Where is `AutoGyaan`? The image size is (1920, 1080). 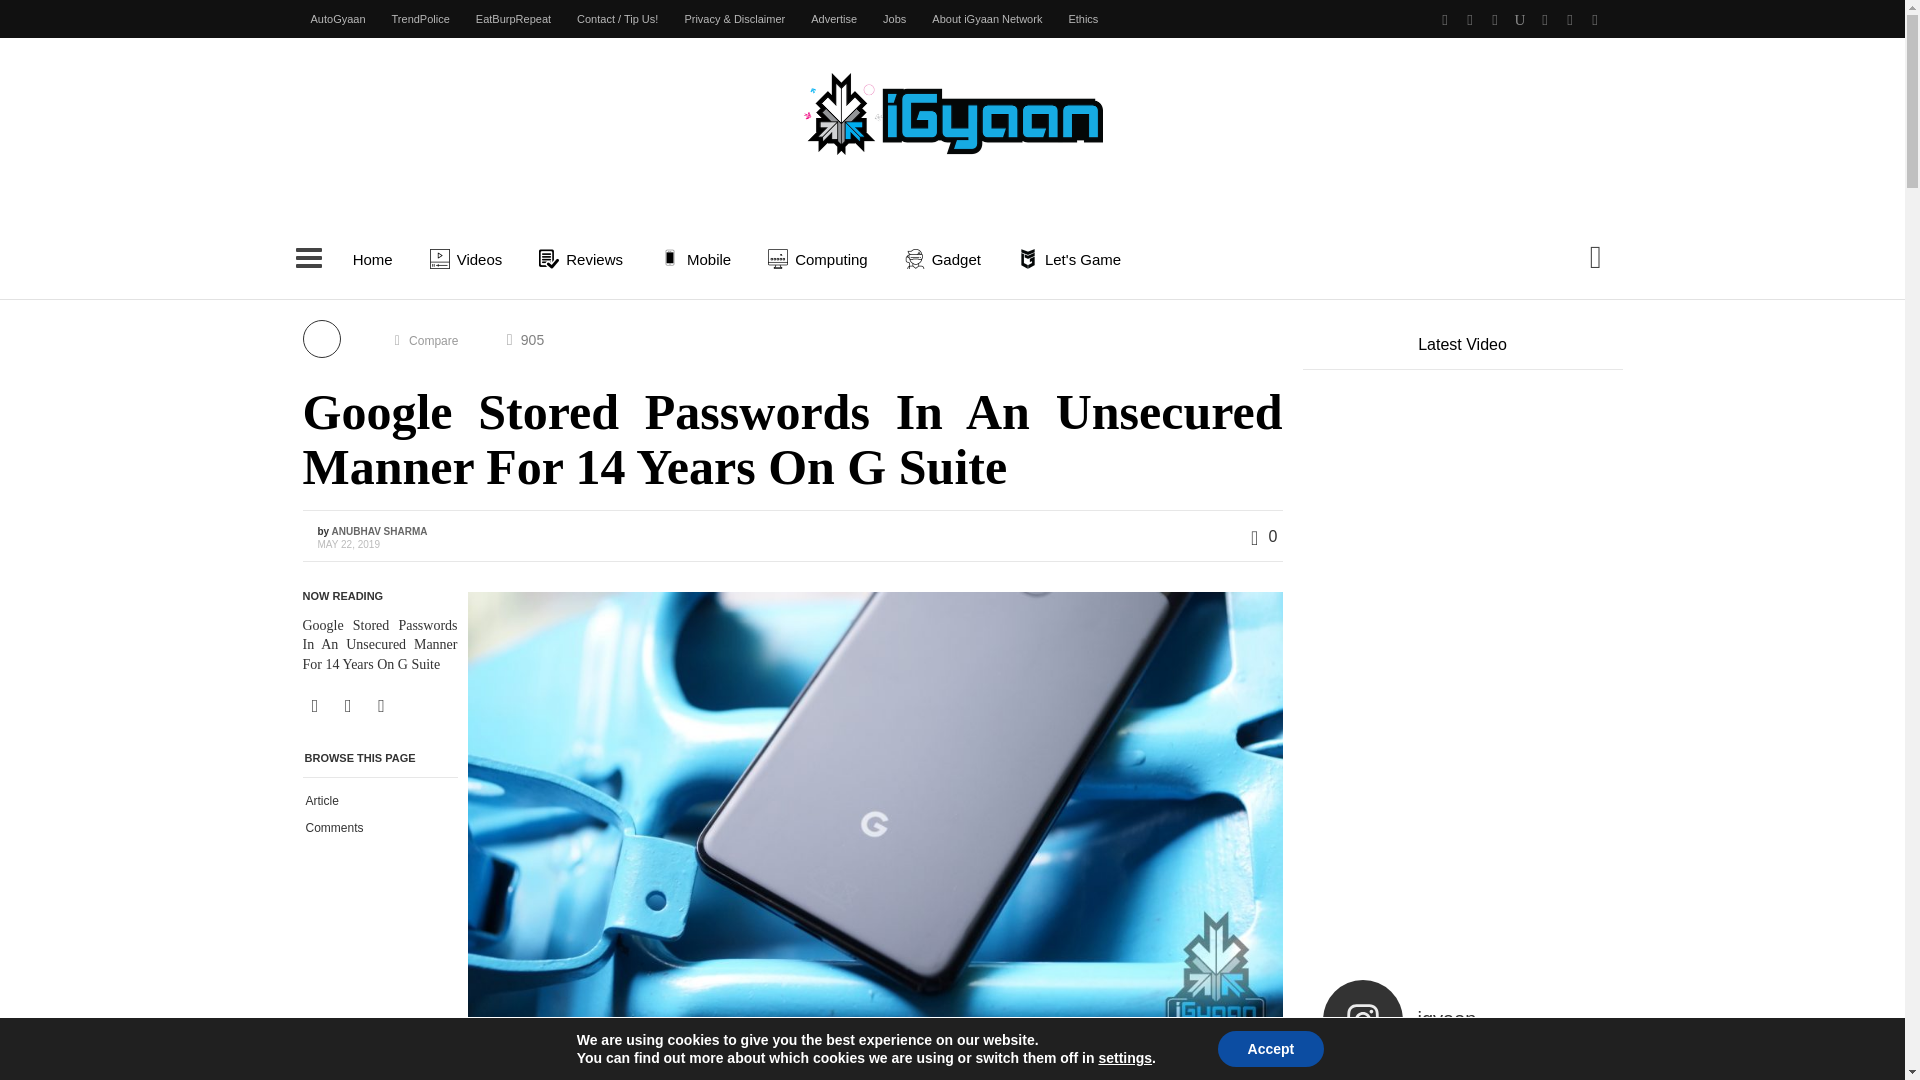 AutoGyaan is located at coordinates (338, 18).